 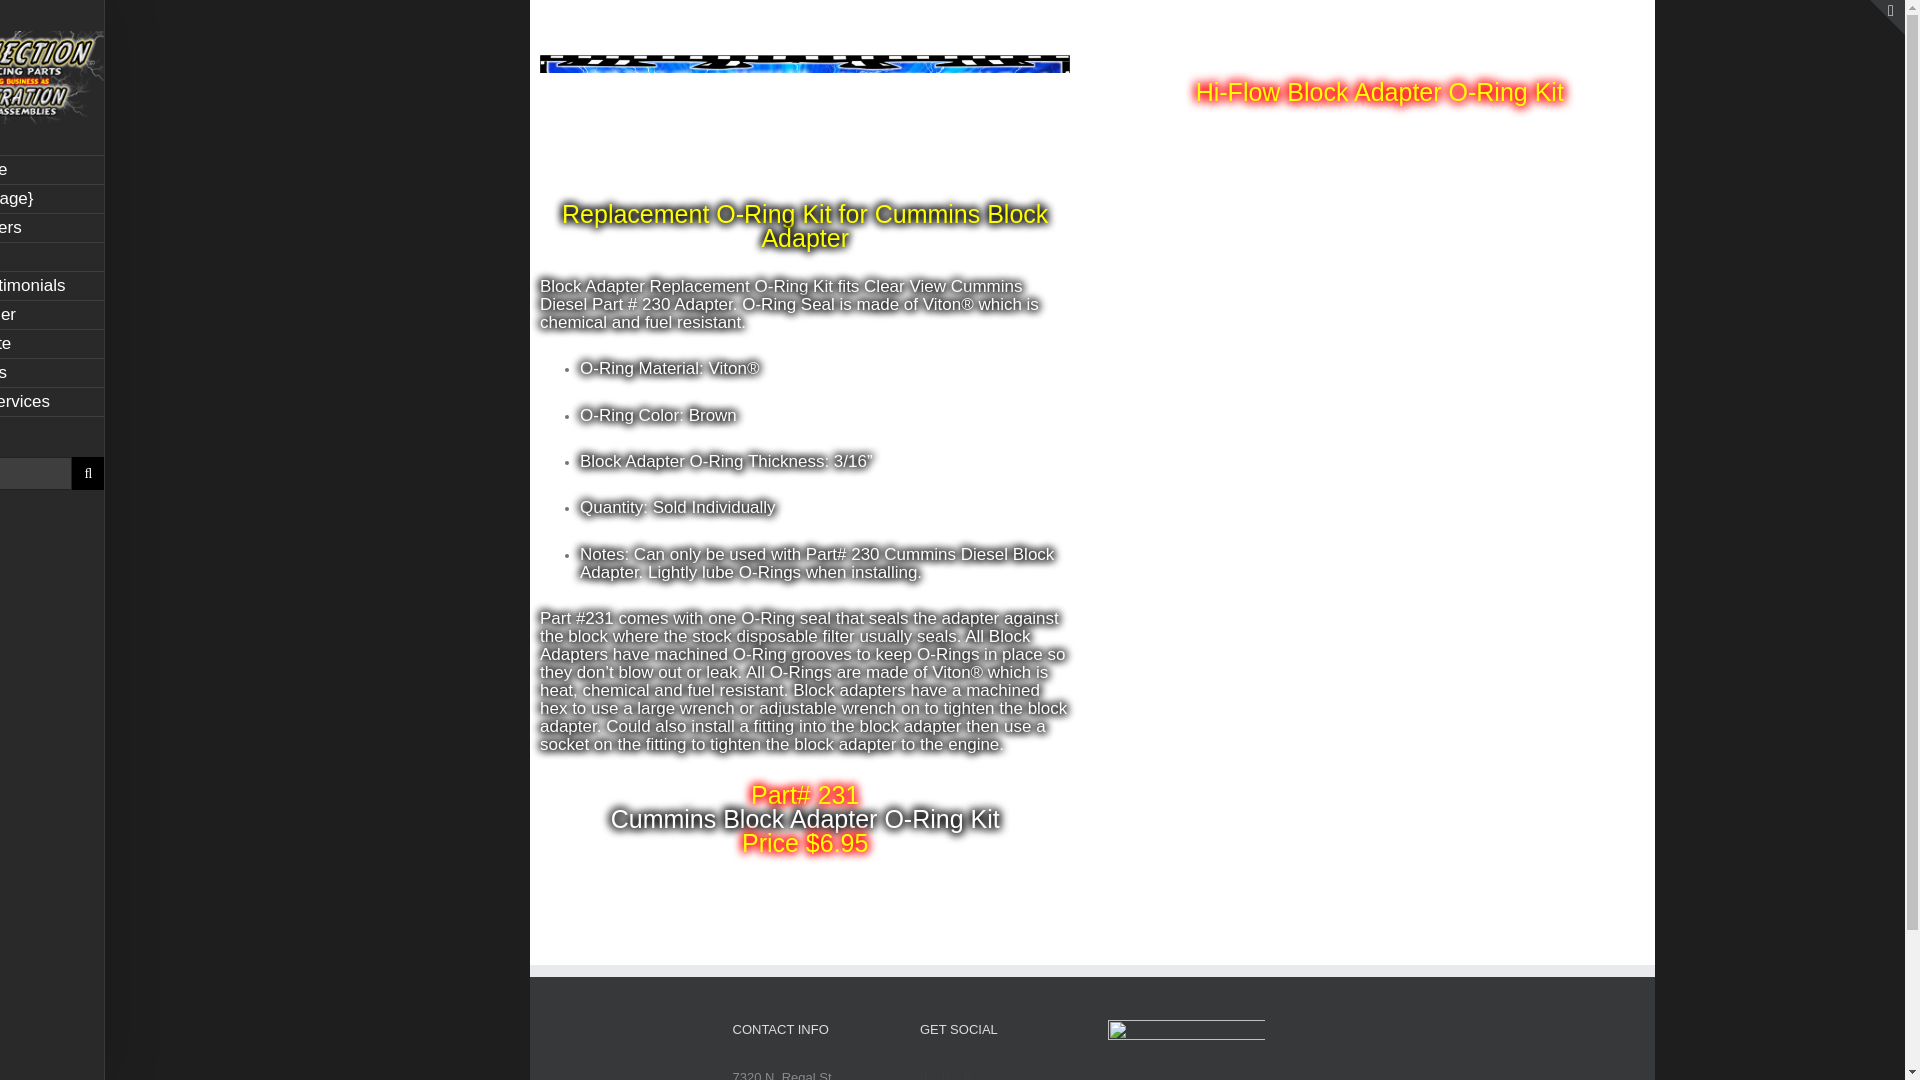 I want to click on HomePage, so click(x=52, y=170).